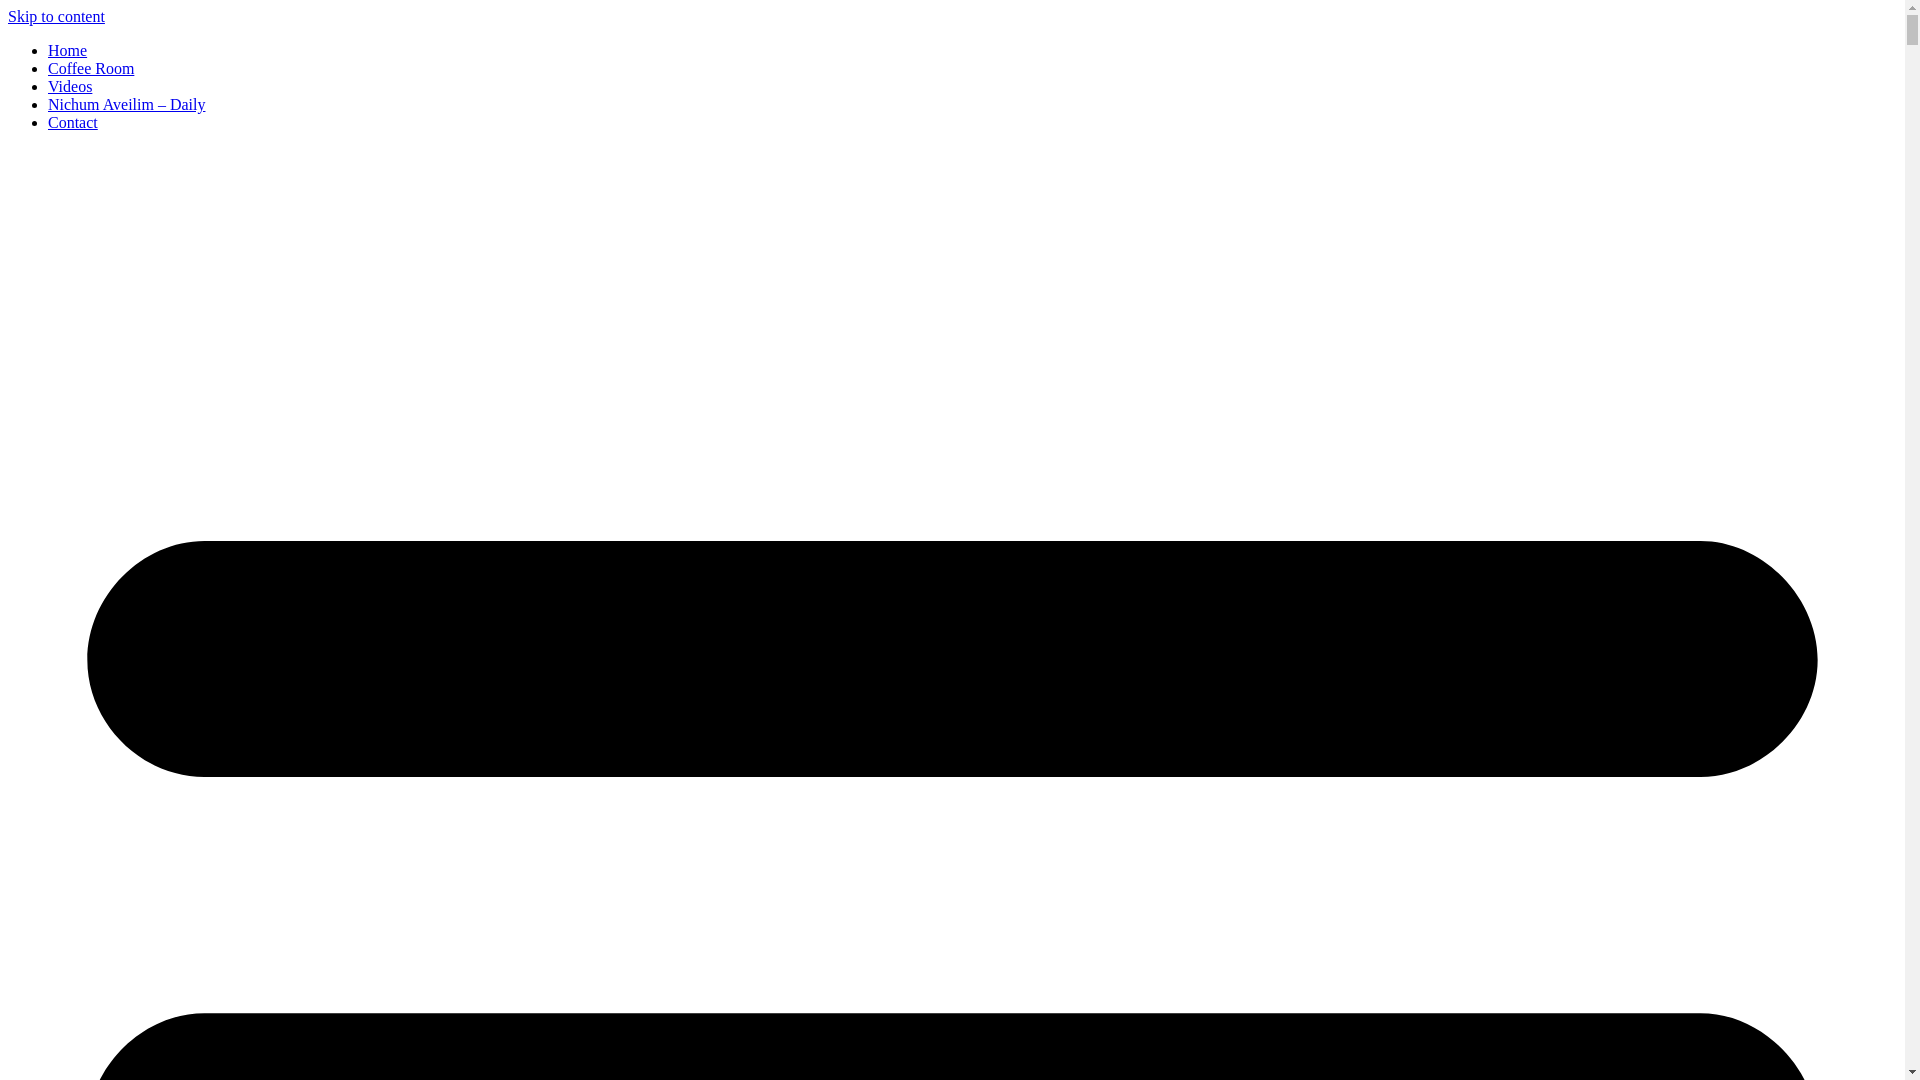  Describe the element at coordinates (72, 122) in the screenshot. I see `Contact` at that location.